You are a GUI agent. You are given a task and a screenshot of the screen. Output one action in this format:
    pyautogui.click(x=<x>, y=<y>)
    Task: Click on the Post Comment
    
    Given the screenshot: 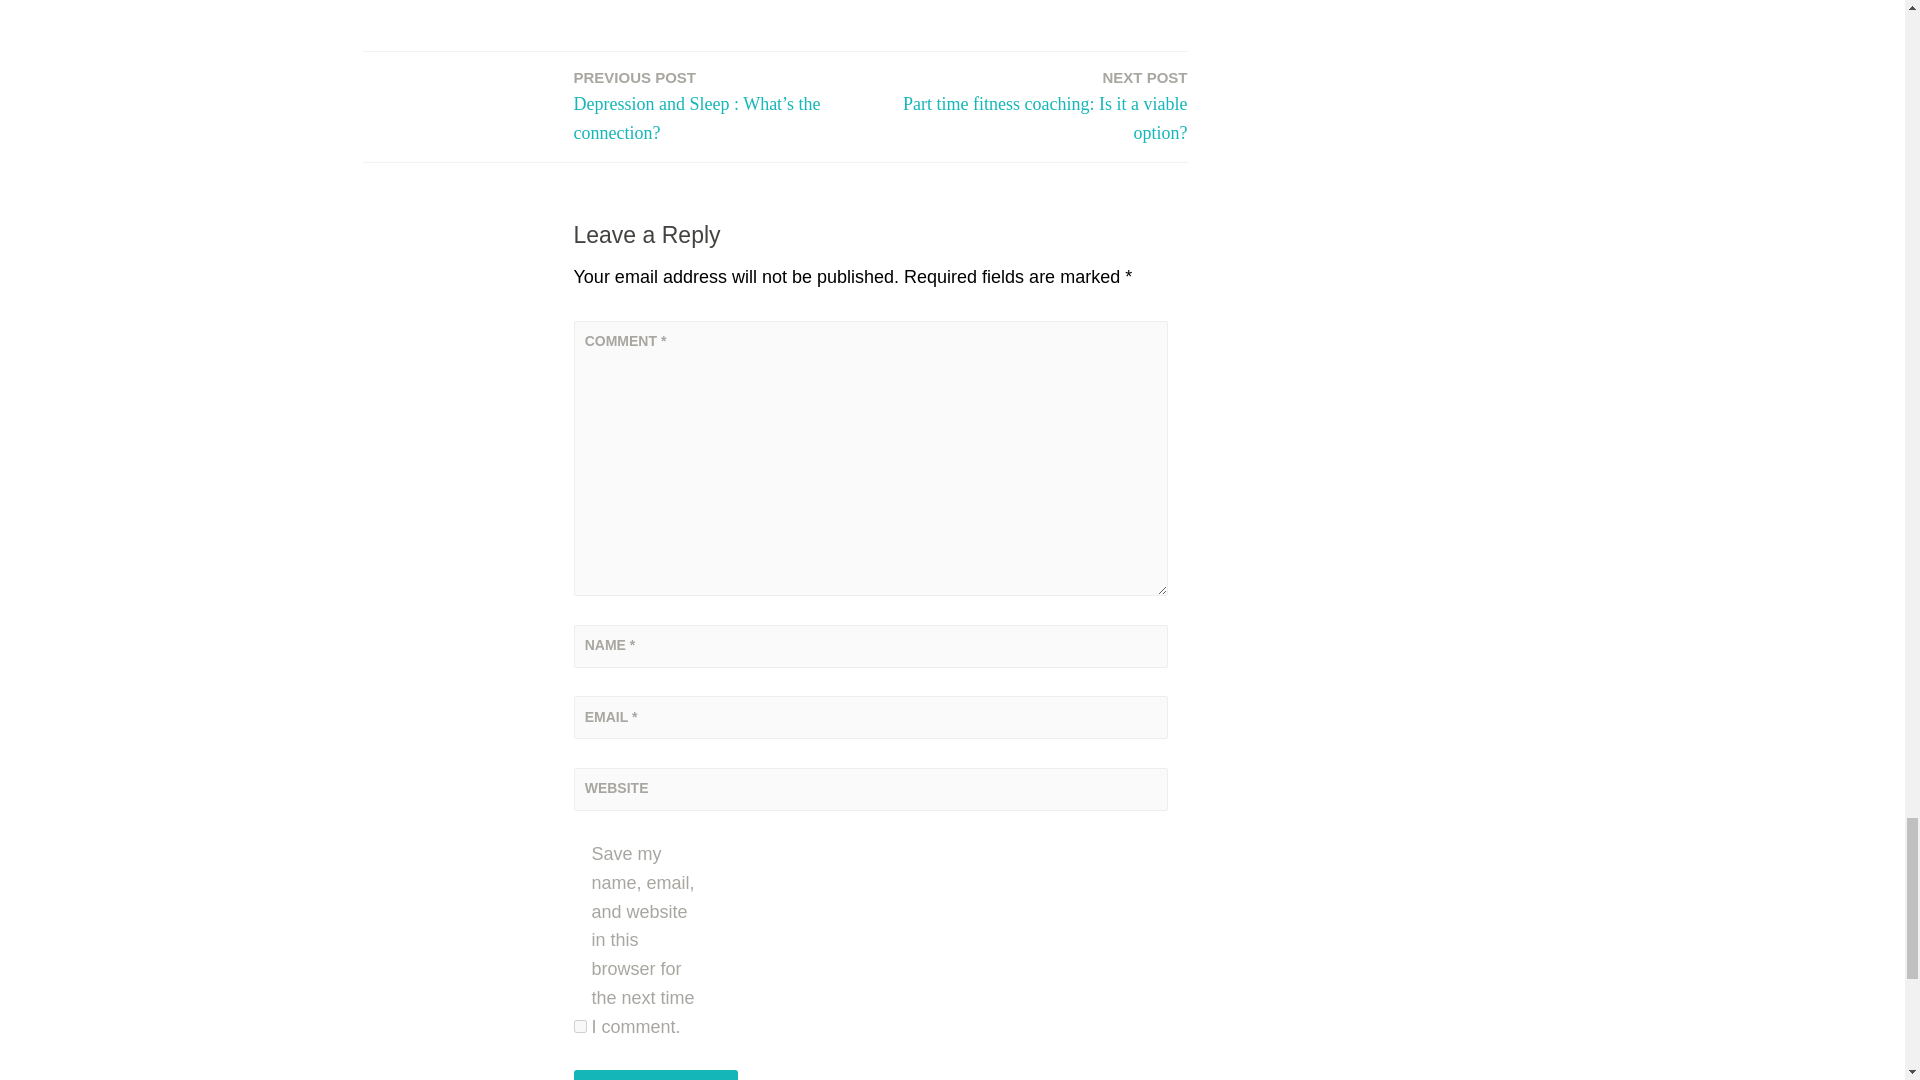 What is the action you would take?
    pyautogui.click(x=656, y=1075)
    